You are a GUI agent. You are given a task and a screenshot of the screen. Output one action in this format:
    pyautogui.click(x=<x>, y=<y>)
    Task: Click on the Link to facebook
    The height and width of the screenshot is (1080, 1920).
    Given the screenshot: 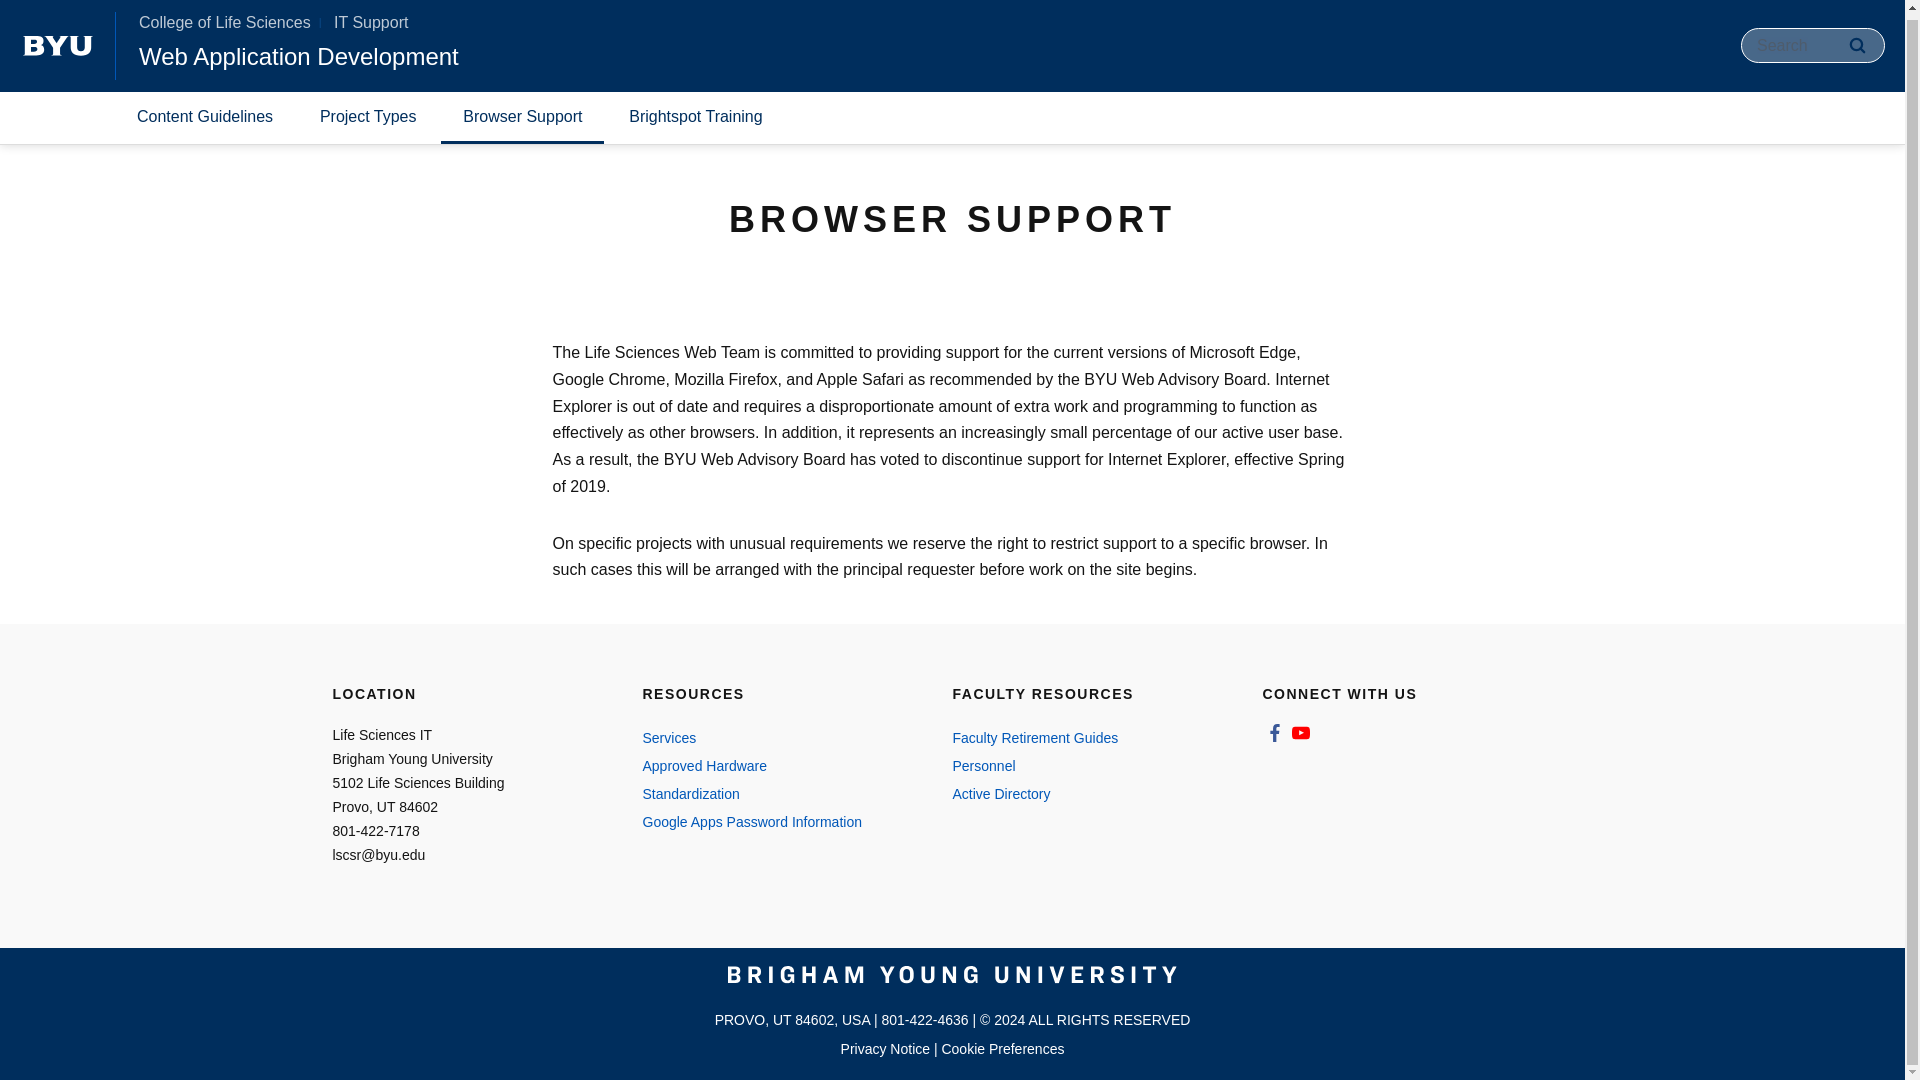 What is the action you would take?
    pyautogui.click(x=1274, y=732)
    